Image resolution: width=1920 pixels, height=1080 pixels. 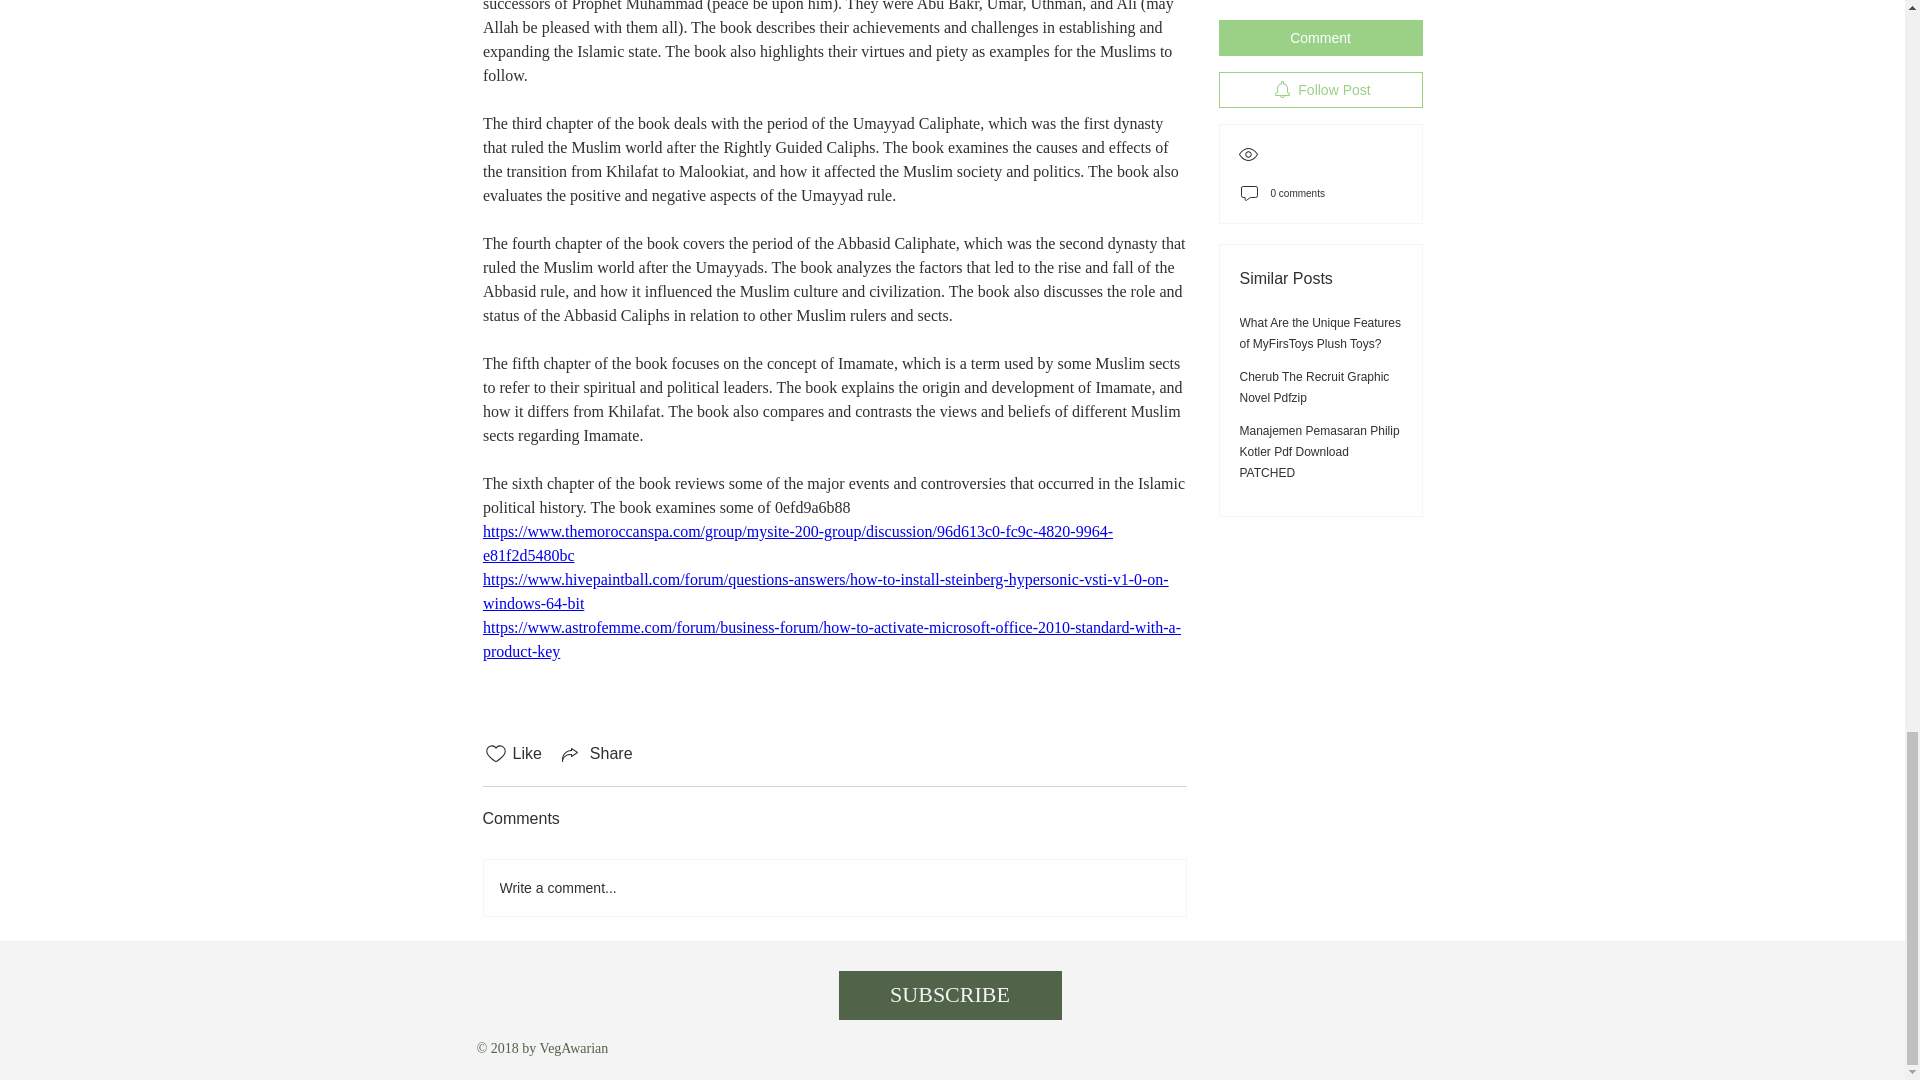 What do you see at coordinates (596, 753) in the screenshot?
I see `Share` at bounding box center [596, 753].